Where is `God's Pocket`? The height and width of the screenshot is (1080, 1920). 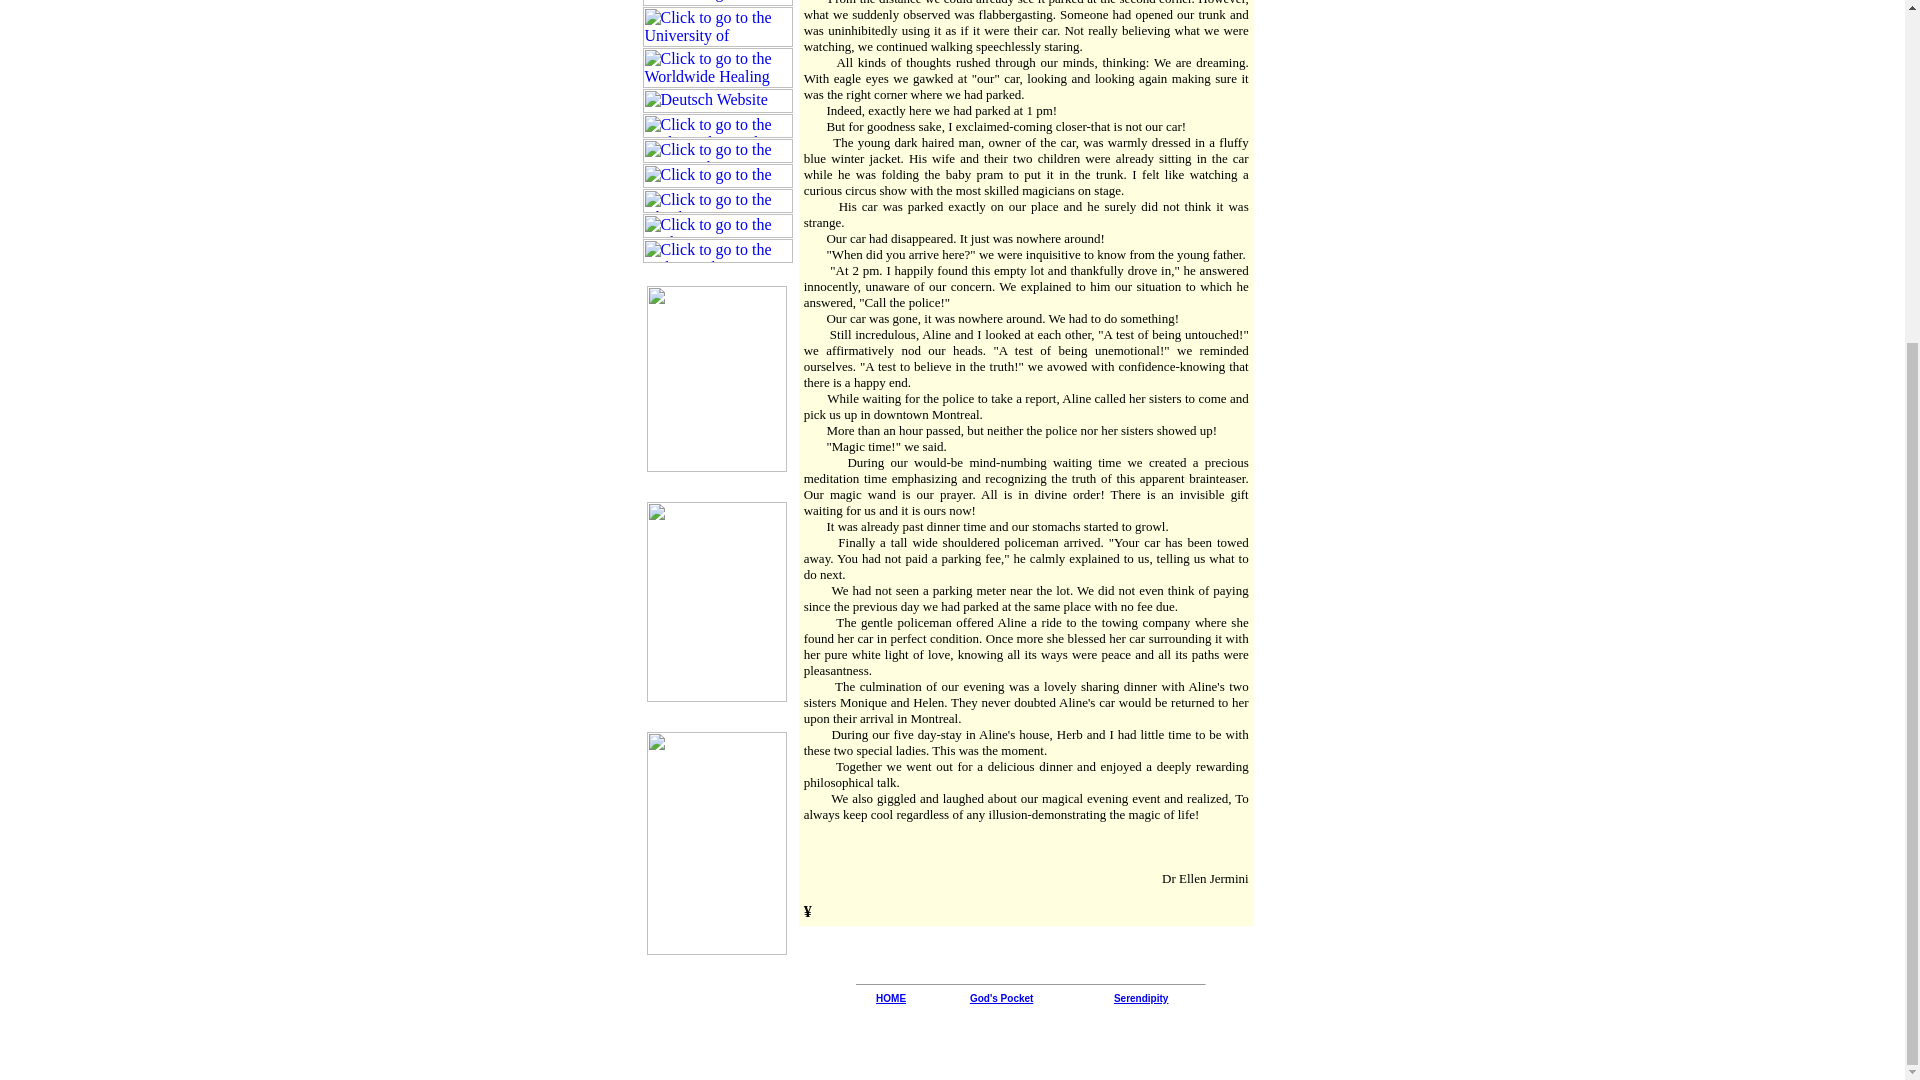 God's Pocket is located at coordinates (1002, 996).